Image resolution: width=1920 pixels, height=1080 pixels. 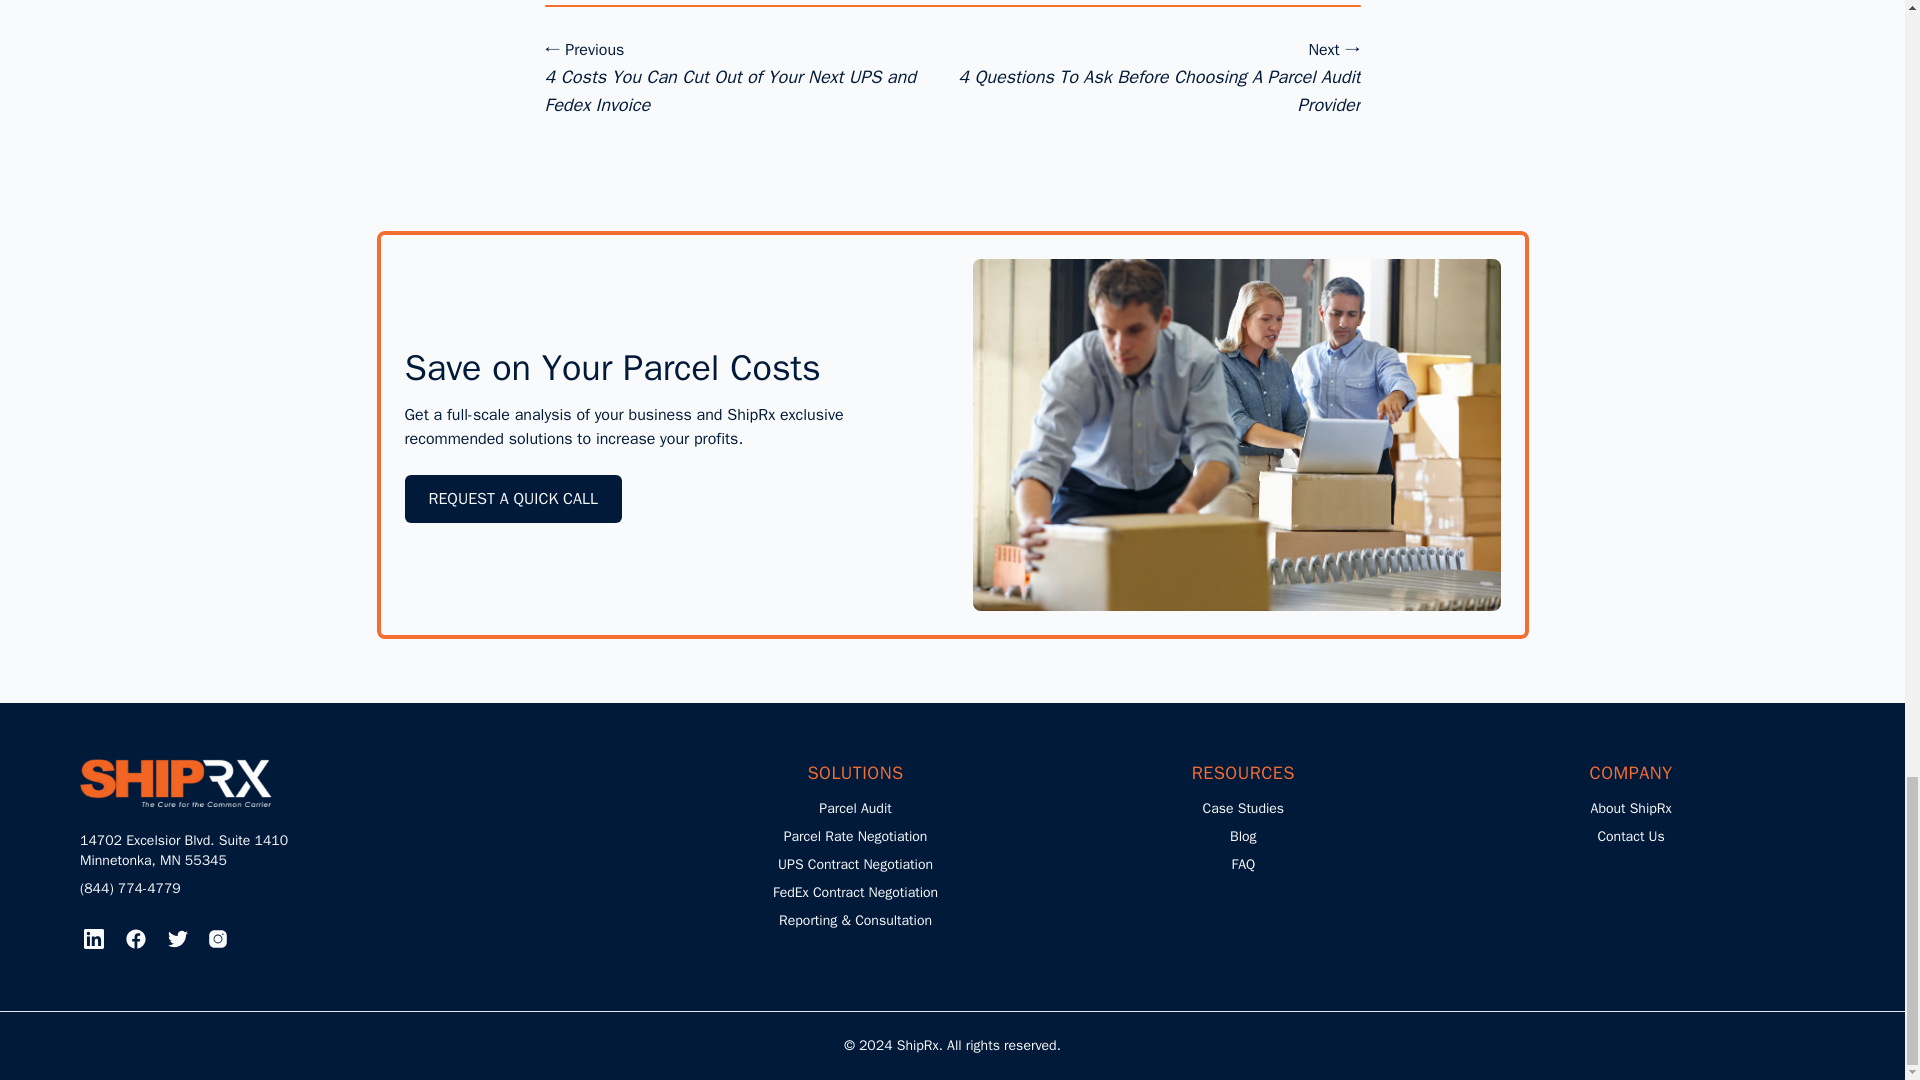 What do you see at coordinates (512, 498) in the screenshot?
I see `REQUEST A QUICK CALL` at bounding box center [512, 498].